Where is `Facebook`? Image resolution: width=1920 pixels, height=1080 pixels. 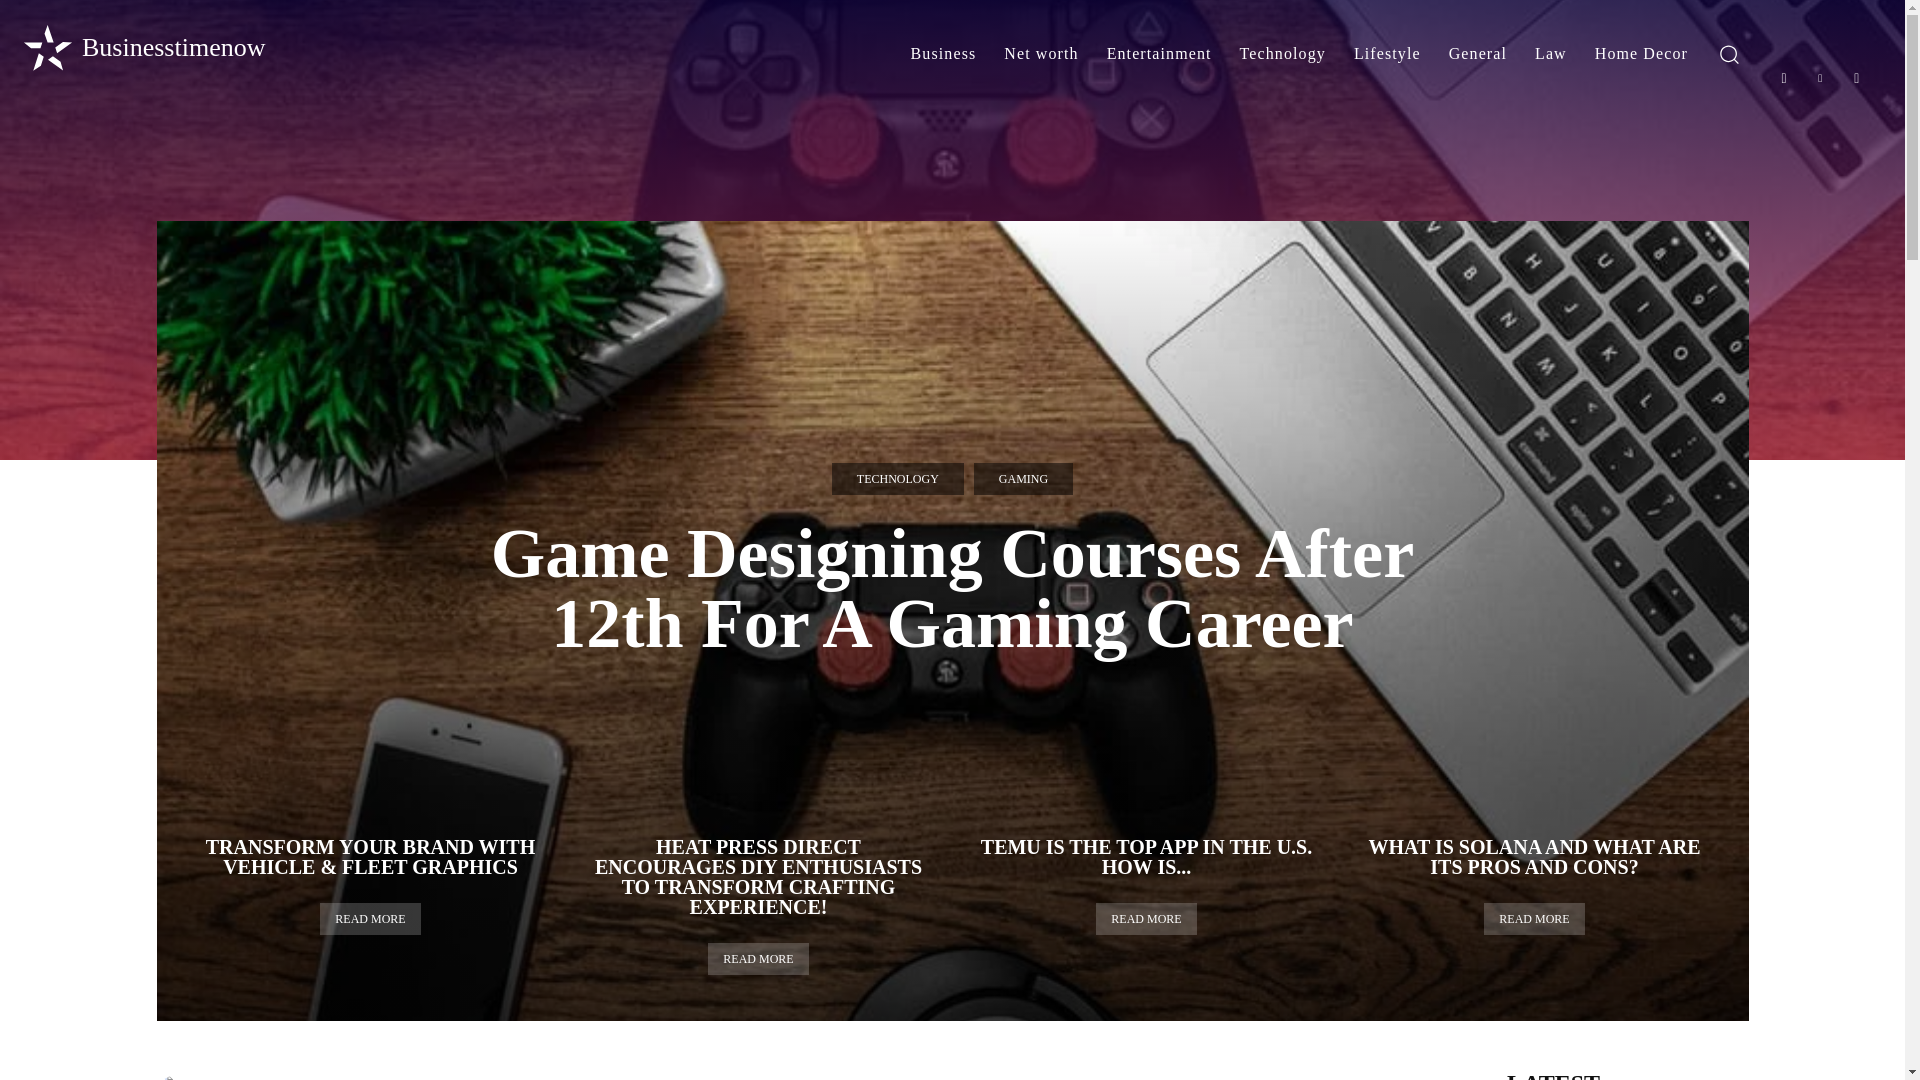 Facebook is located at coordinates (1784, 78).